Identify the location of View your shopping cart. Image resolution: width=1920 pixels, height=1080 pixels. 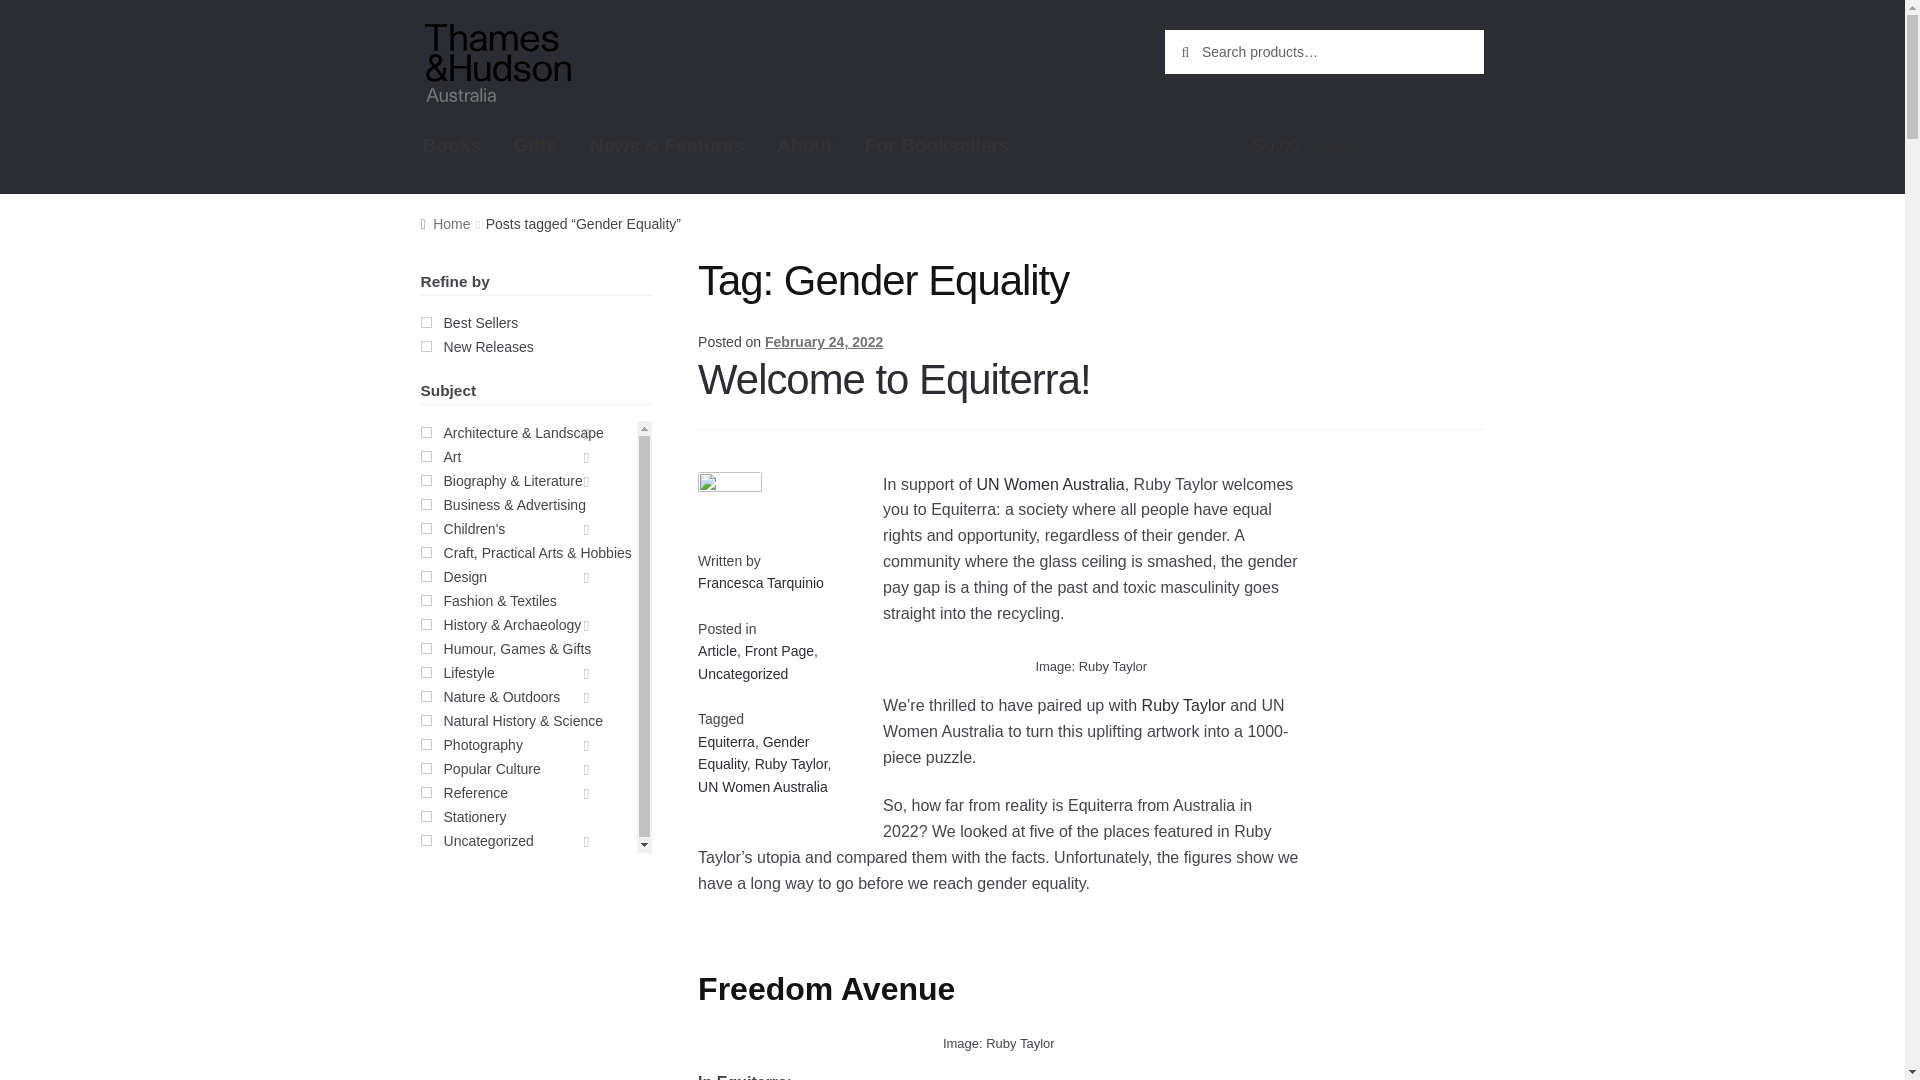
(936, 145).